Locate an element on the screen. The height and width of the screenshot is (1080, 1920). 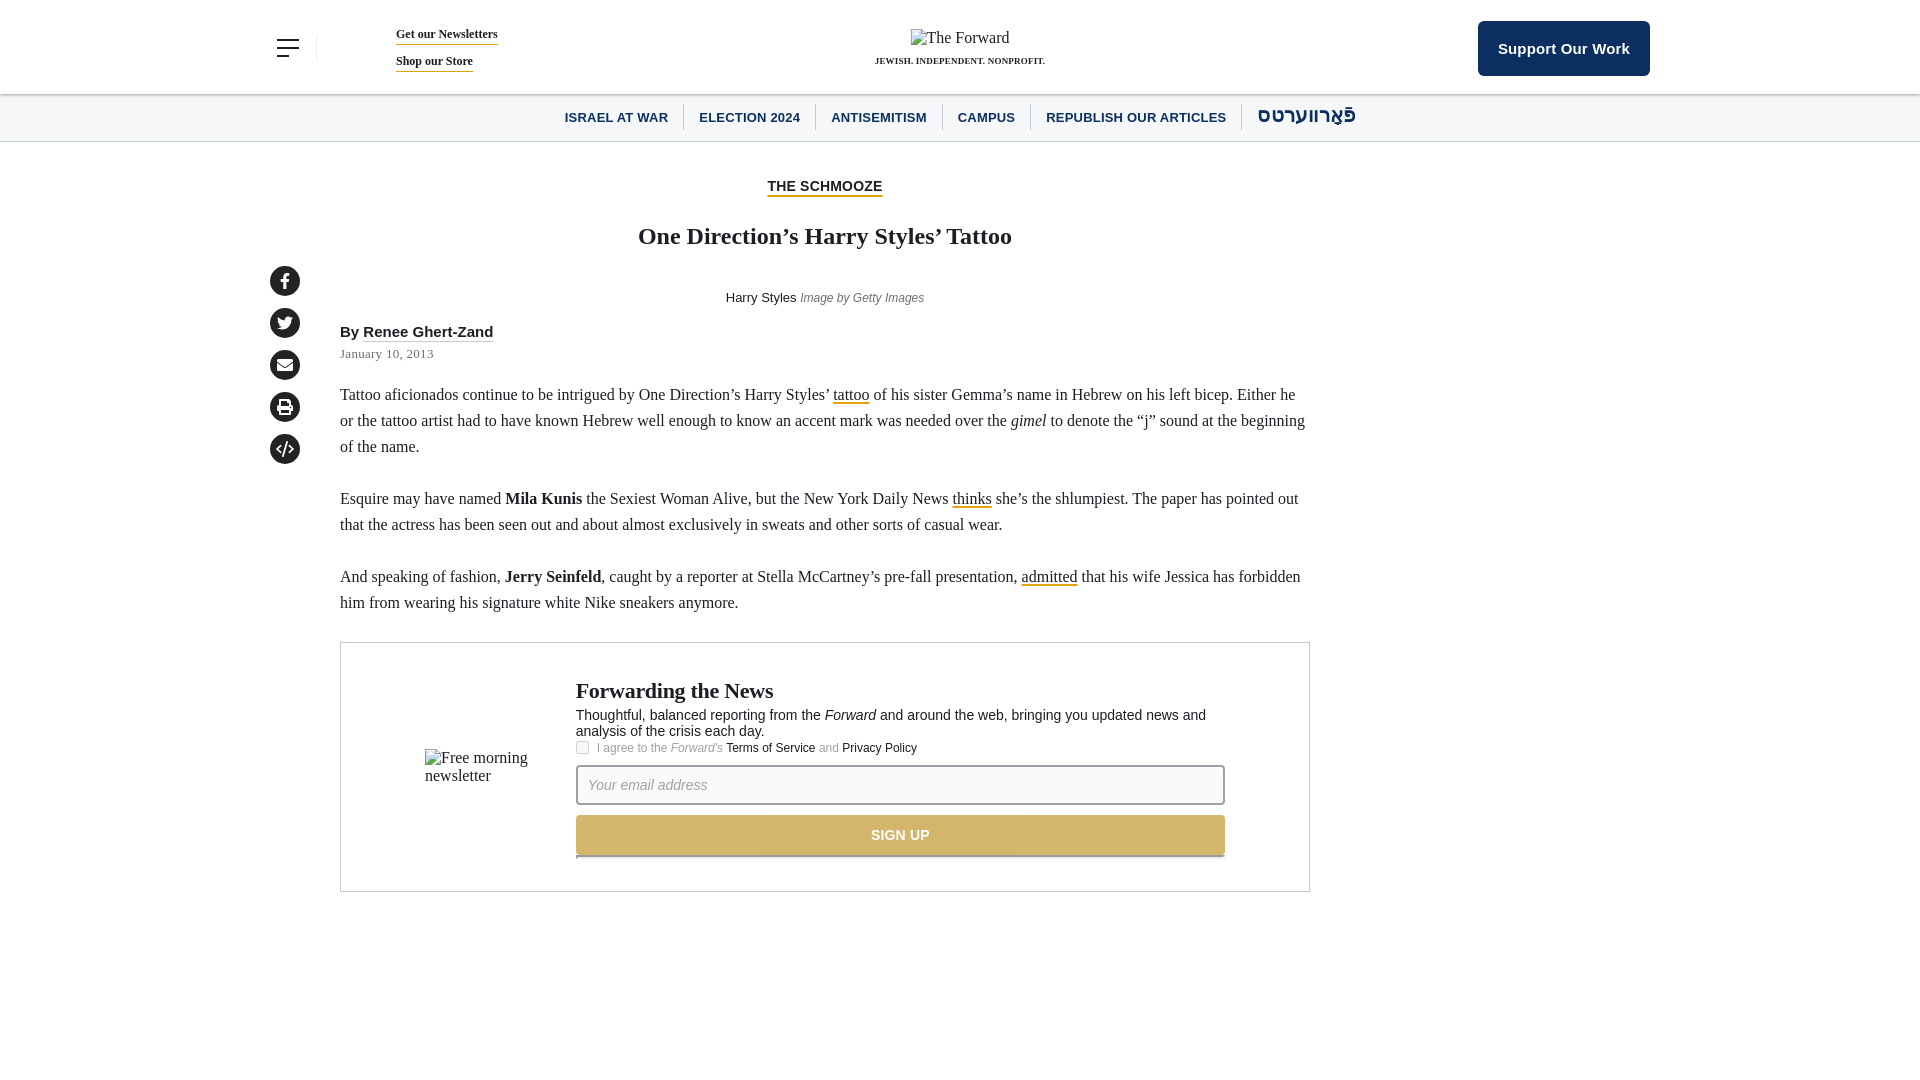
Shop our Store is located at coordinates (434, 61).